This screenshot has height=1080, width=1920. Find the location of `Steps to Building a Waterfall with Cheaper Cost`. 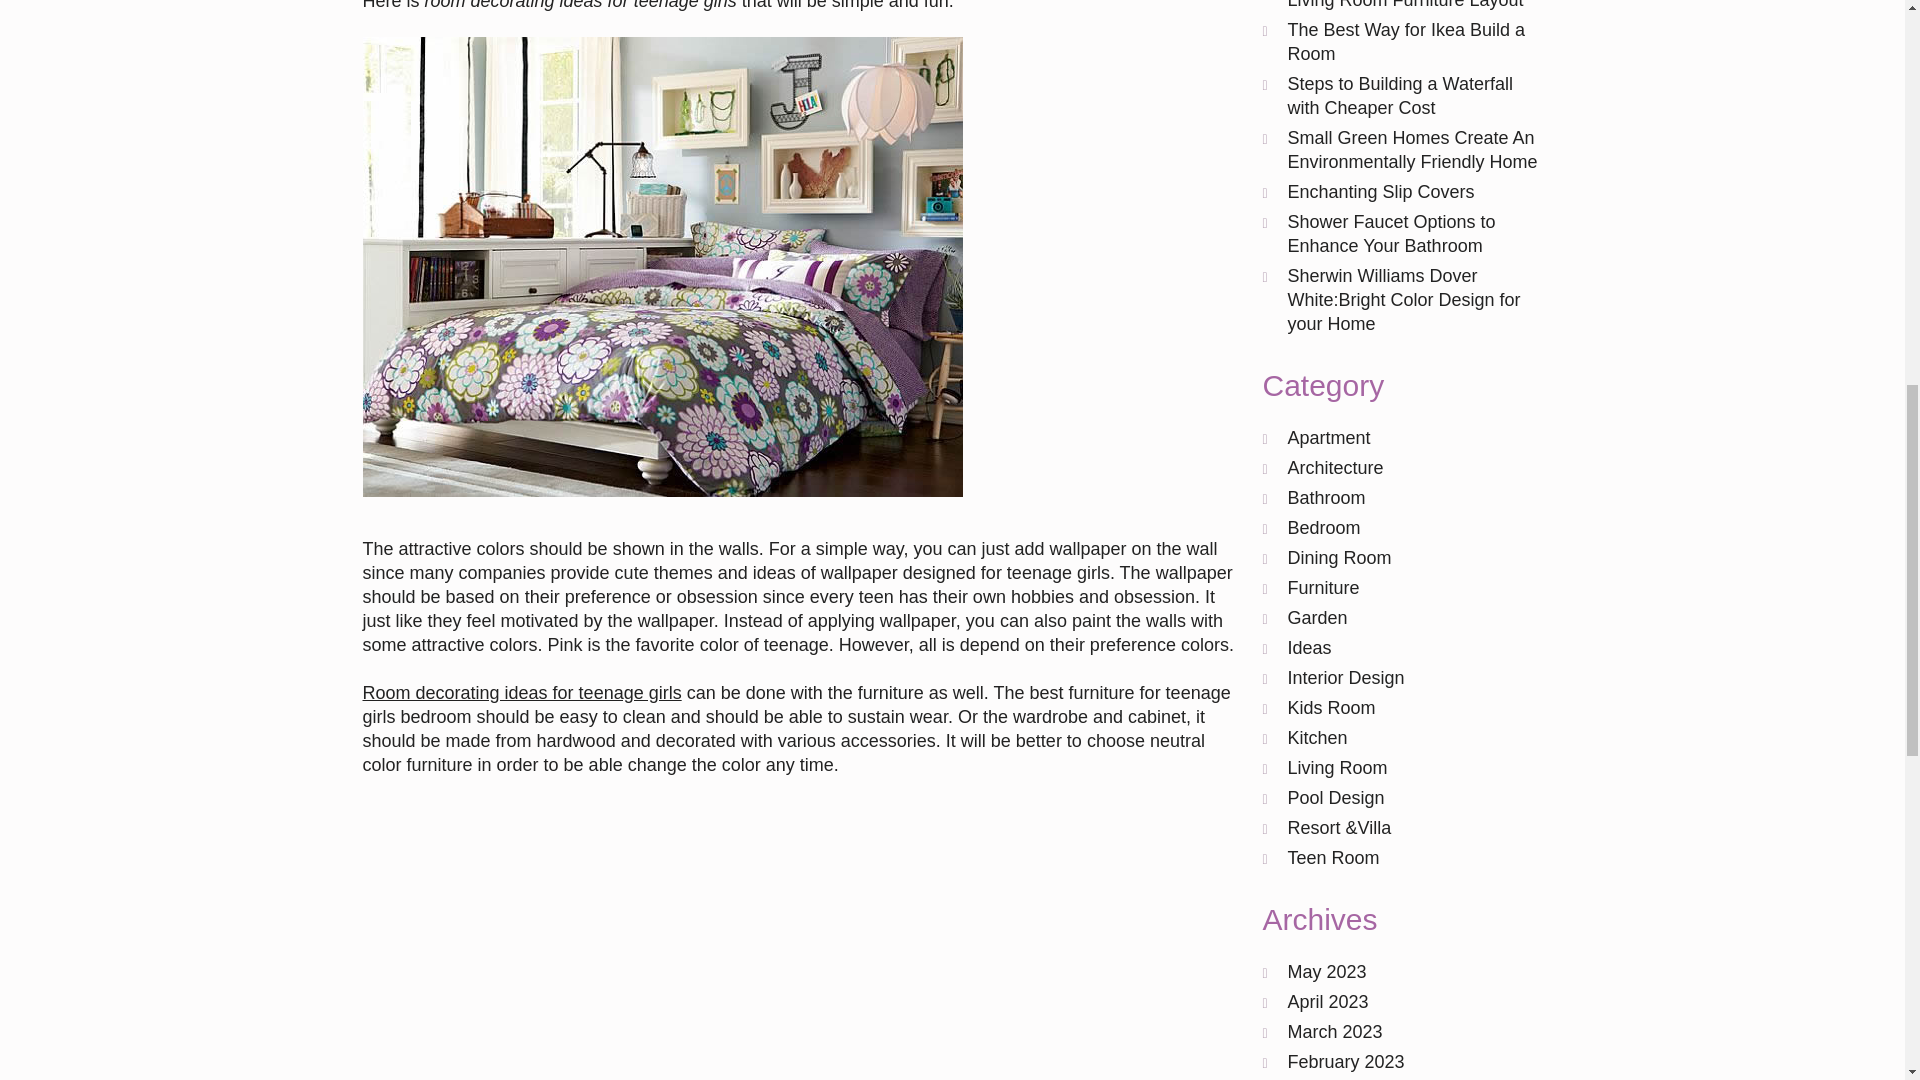

Steps to Building a Waterfall with Cheaper Cost is located at coordinates (1400, 96).